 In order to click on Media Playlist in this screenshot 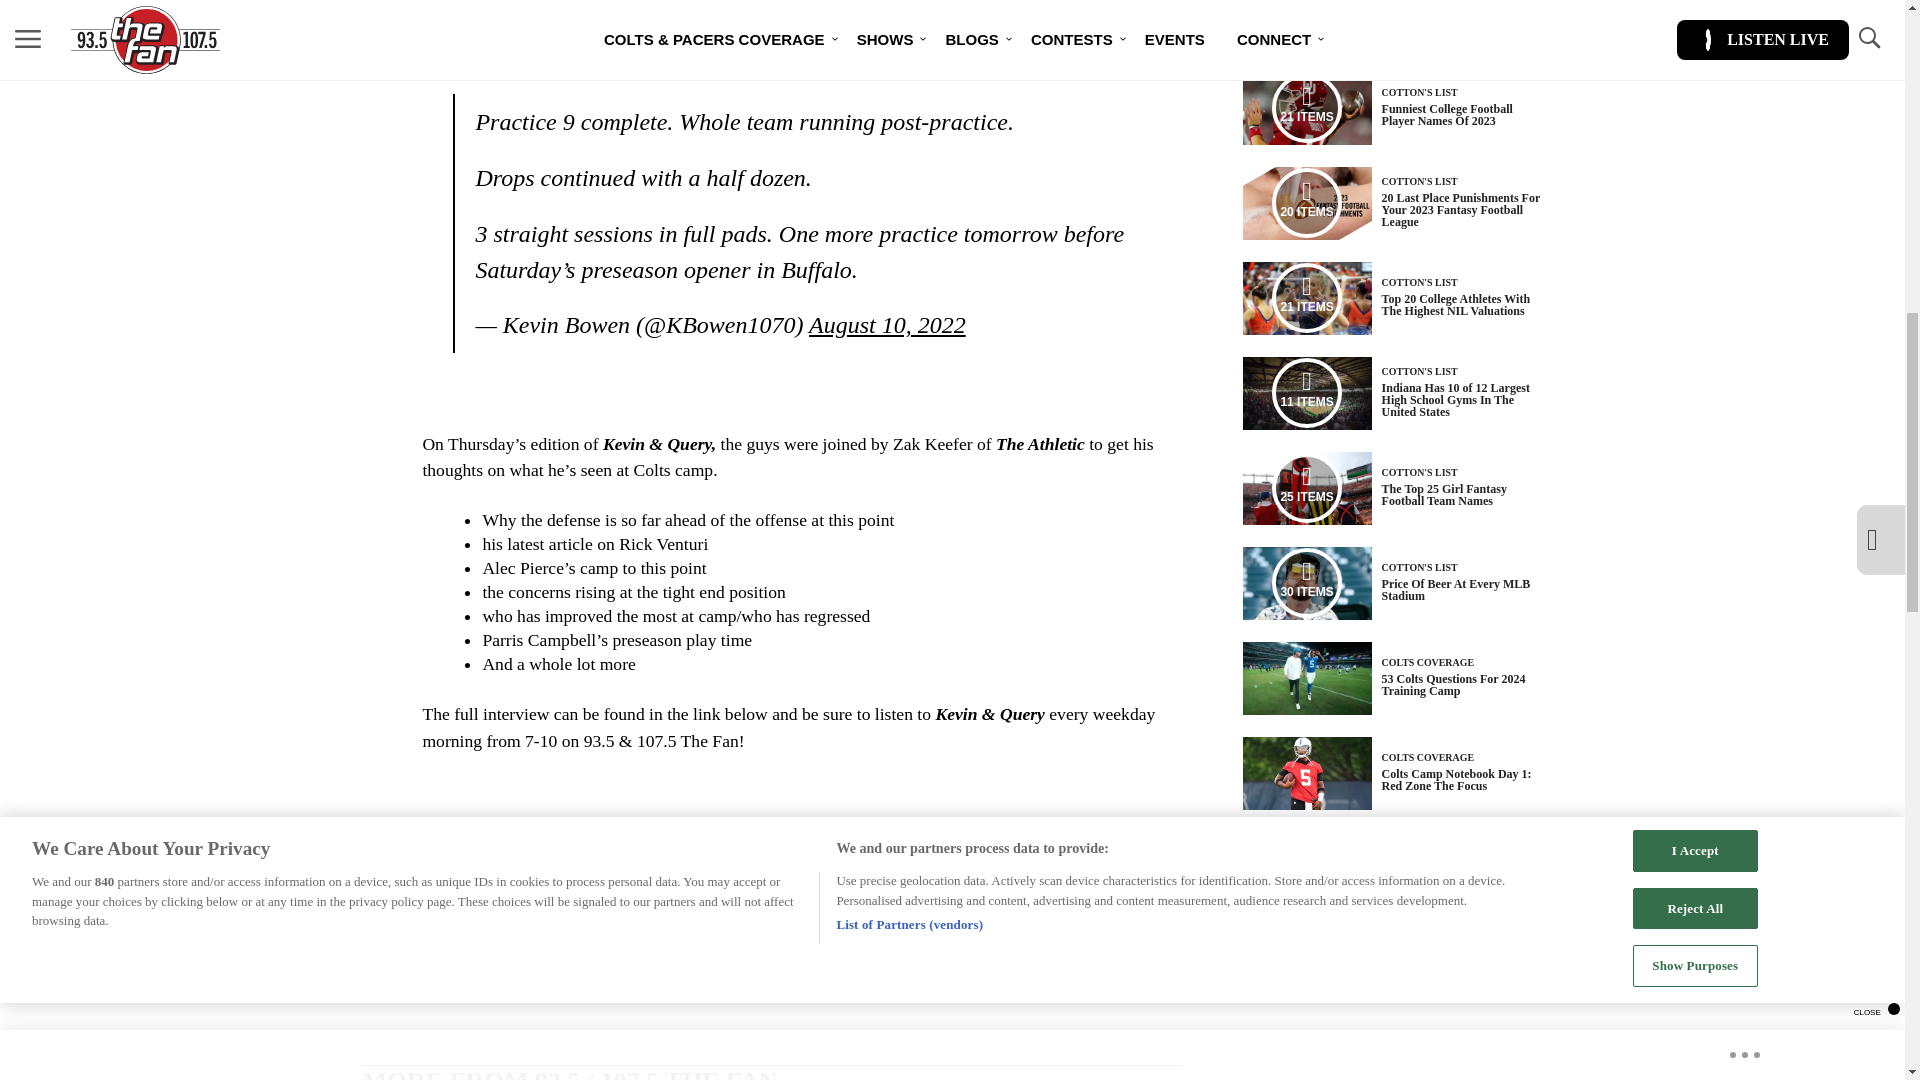, I will do `click(1306, 392)`.